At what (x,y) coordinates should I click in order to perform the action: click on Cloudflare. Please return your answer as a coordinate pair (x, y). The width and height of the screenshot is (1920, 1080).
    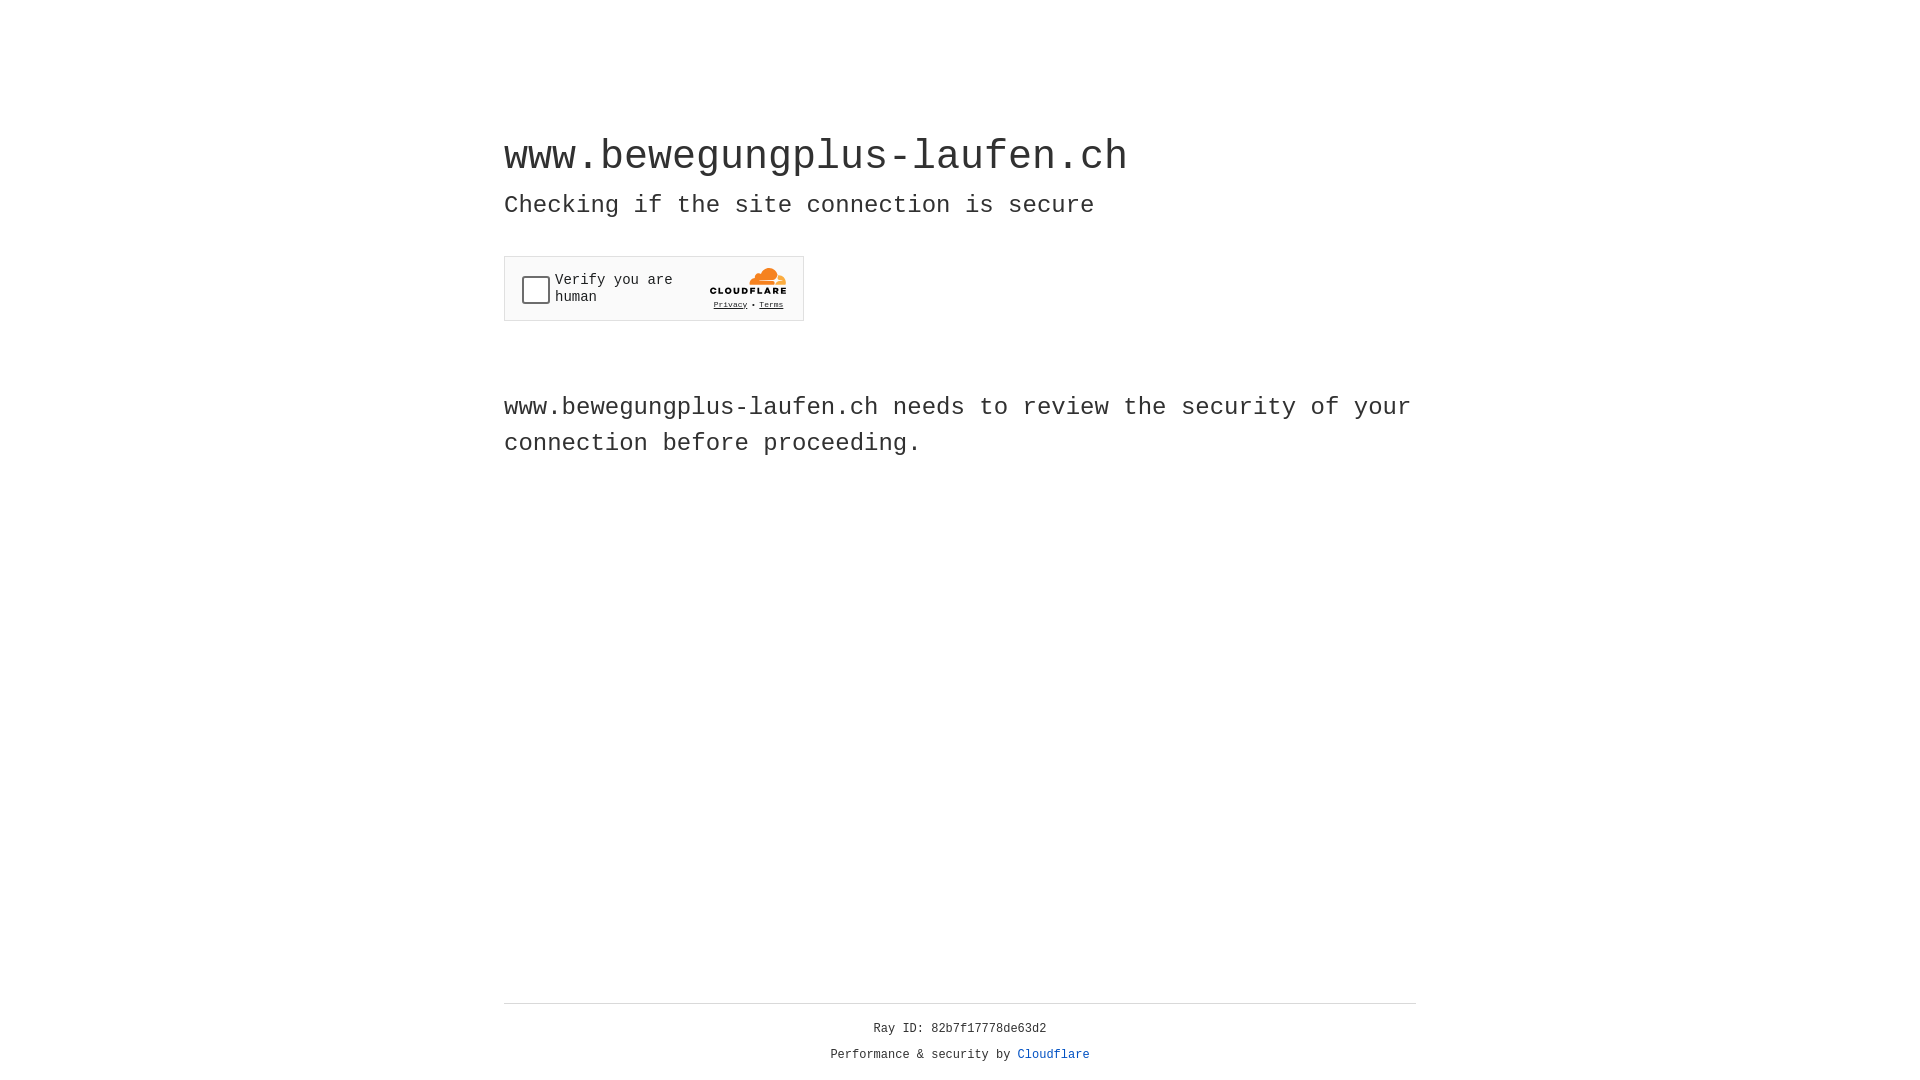
    Looking at the image, I should click on (1054, 1055).